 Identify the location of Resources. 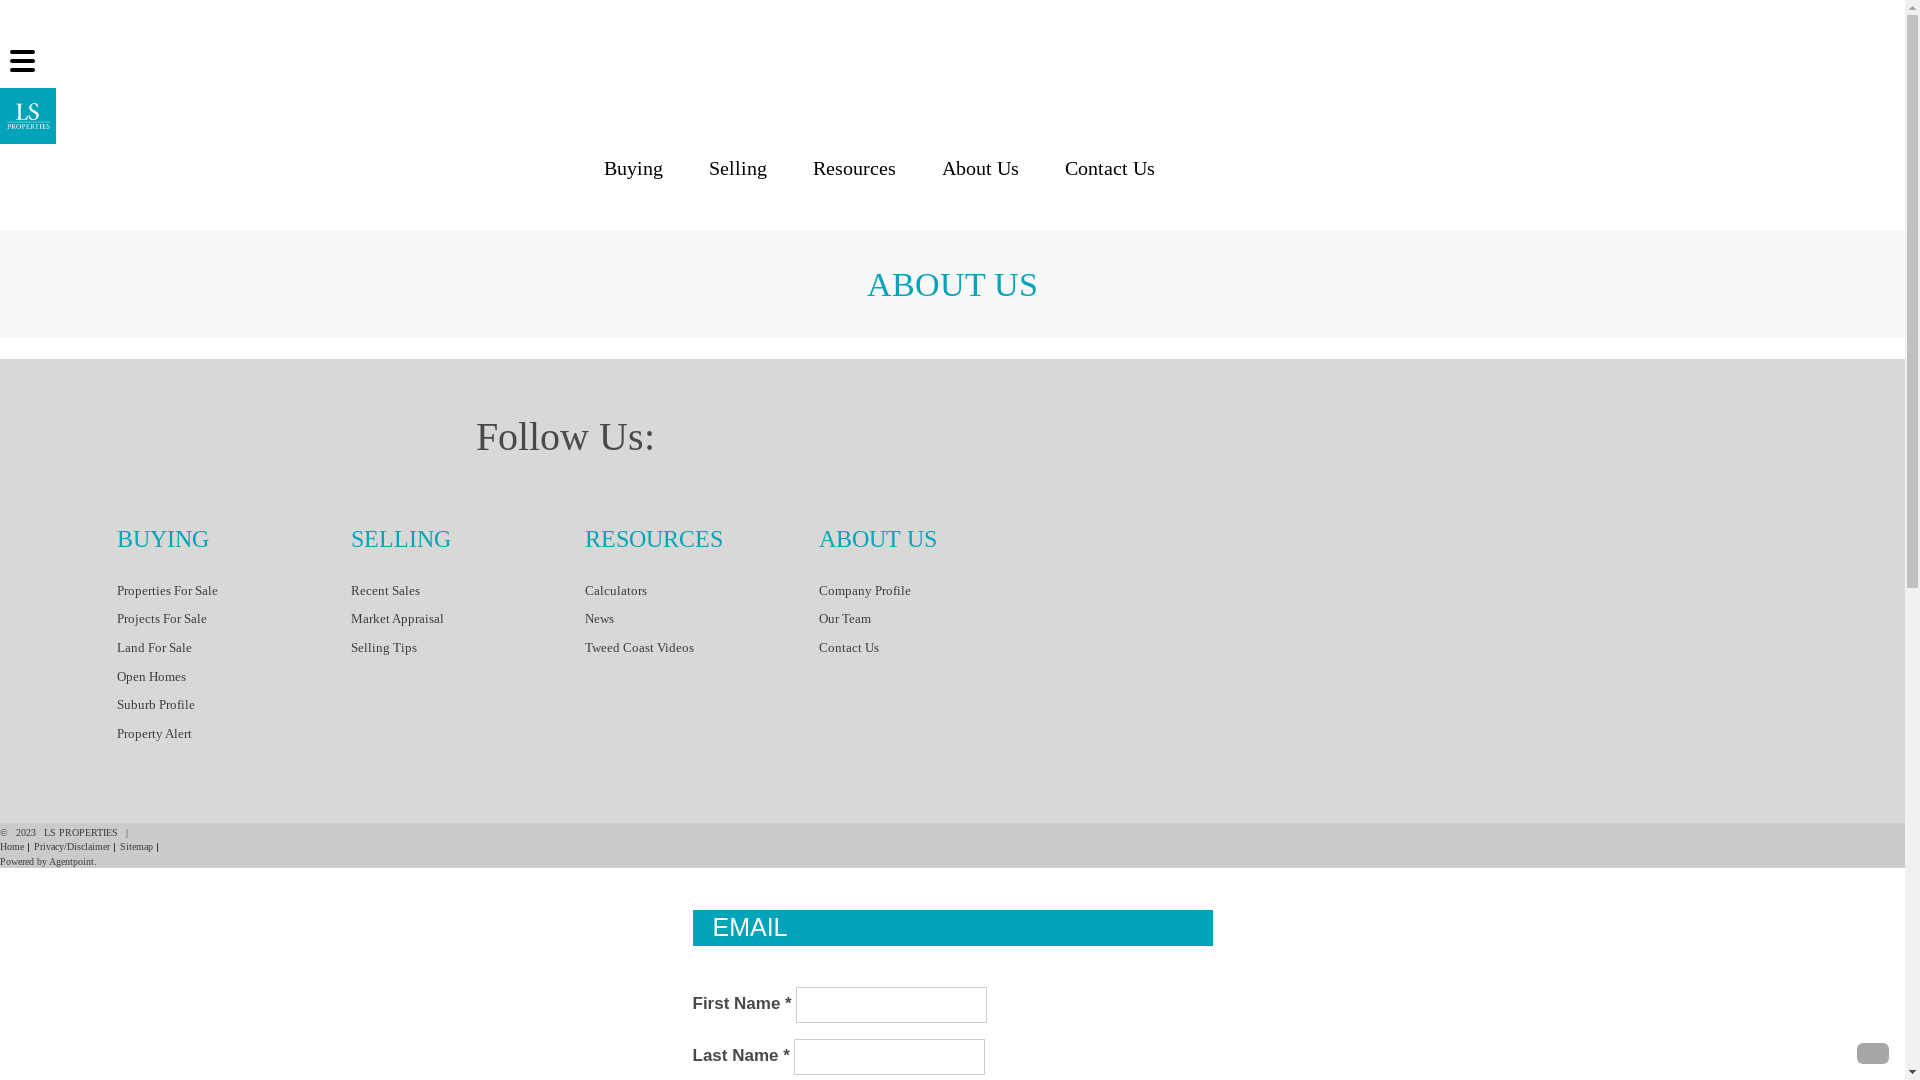
(854, 169).